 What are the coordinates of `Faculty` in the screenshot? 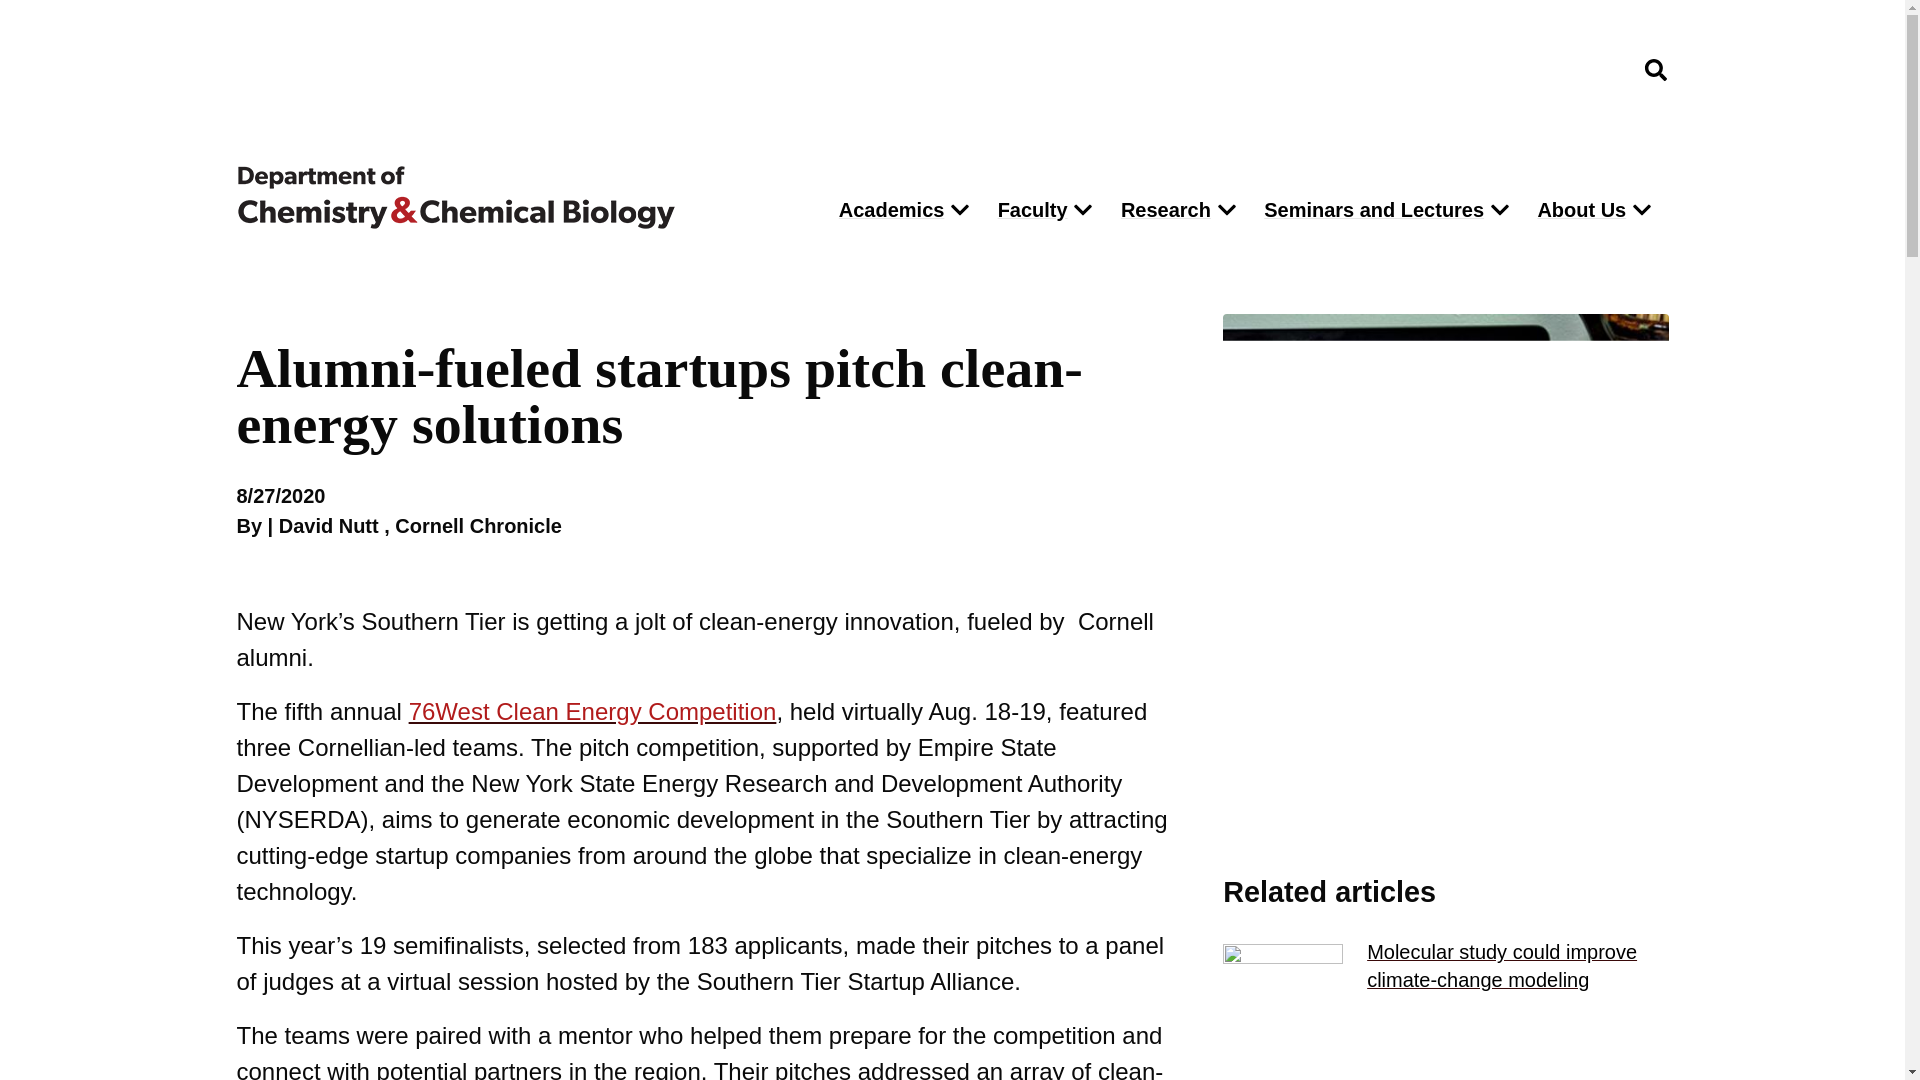 It's located at (1028, 210).